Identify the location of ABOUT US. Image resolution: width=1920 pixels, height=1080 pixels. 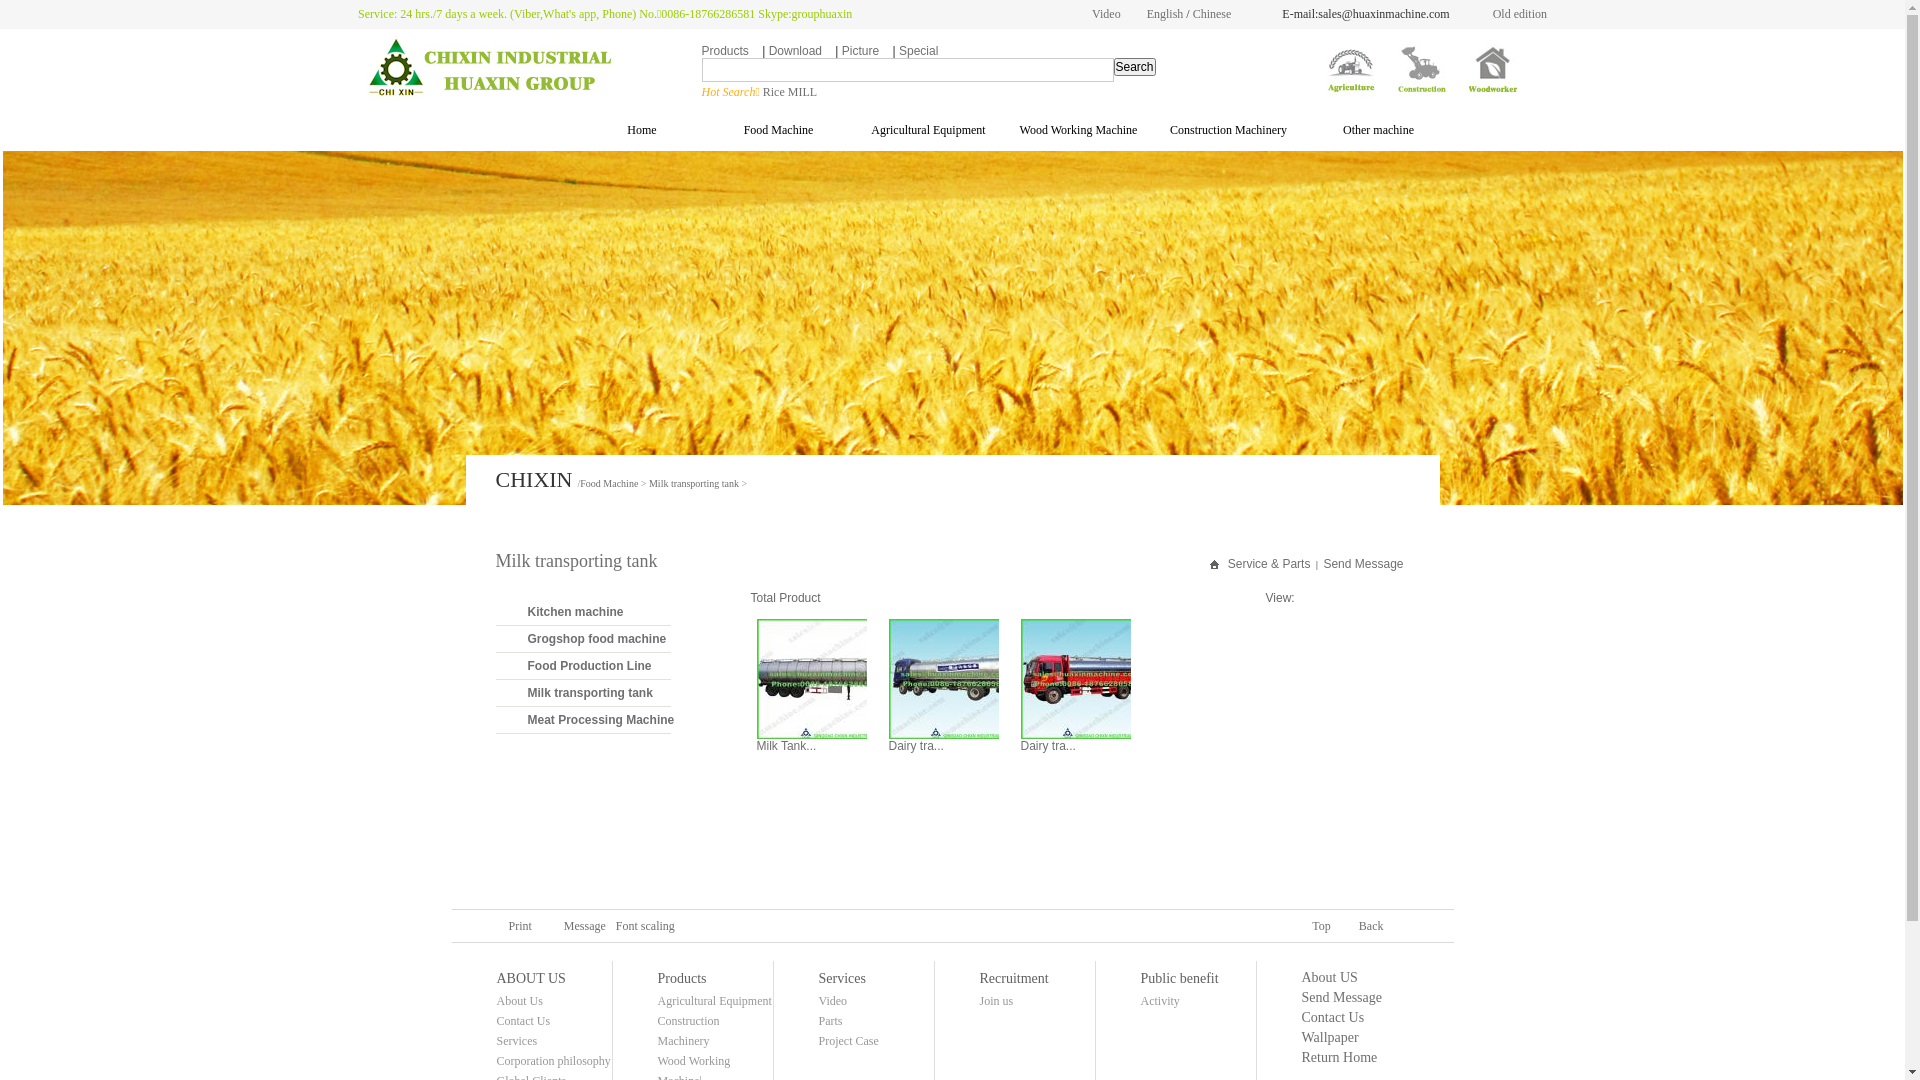
(530, 978).